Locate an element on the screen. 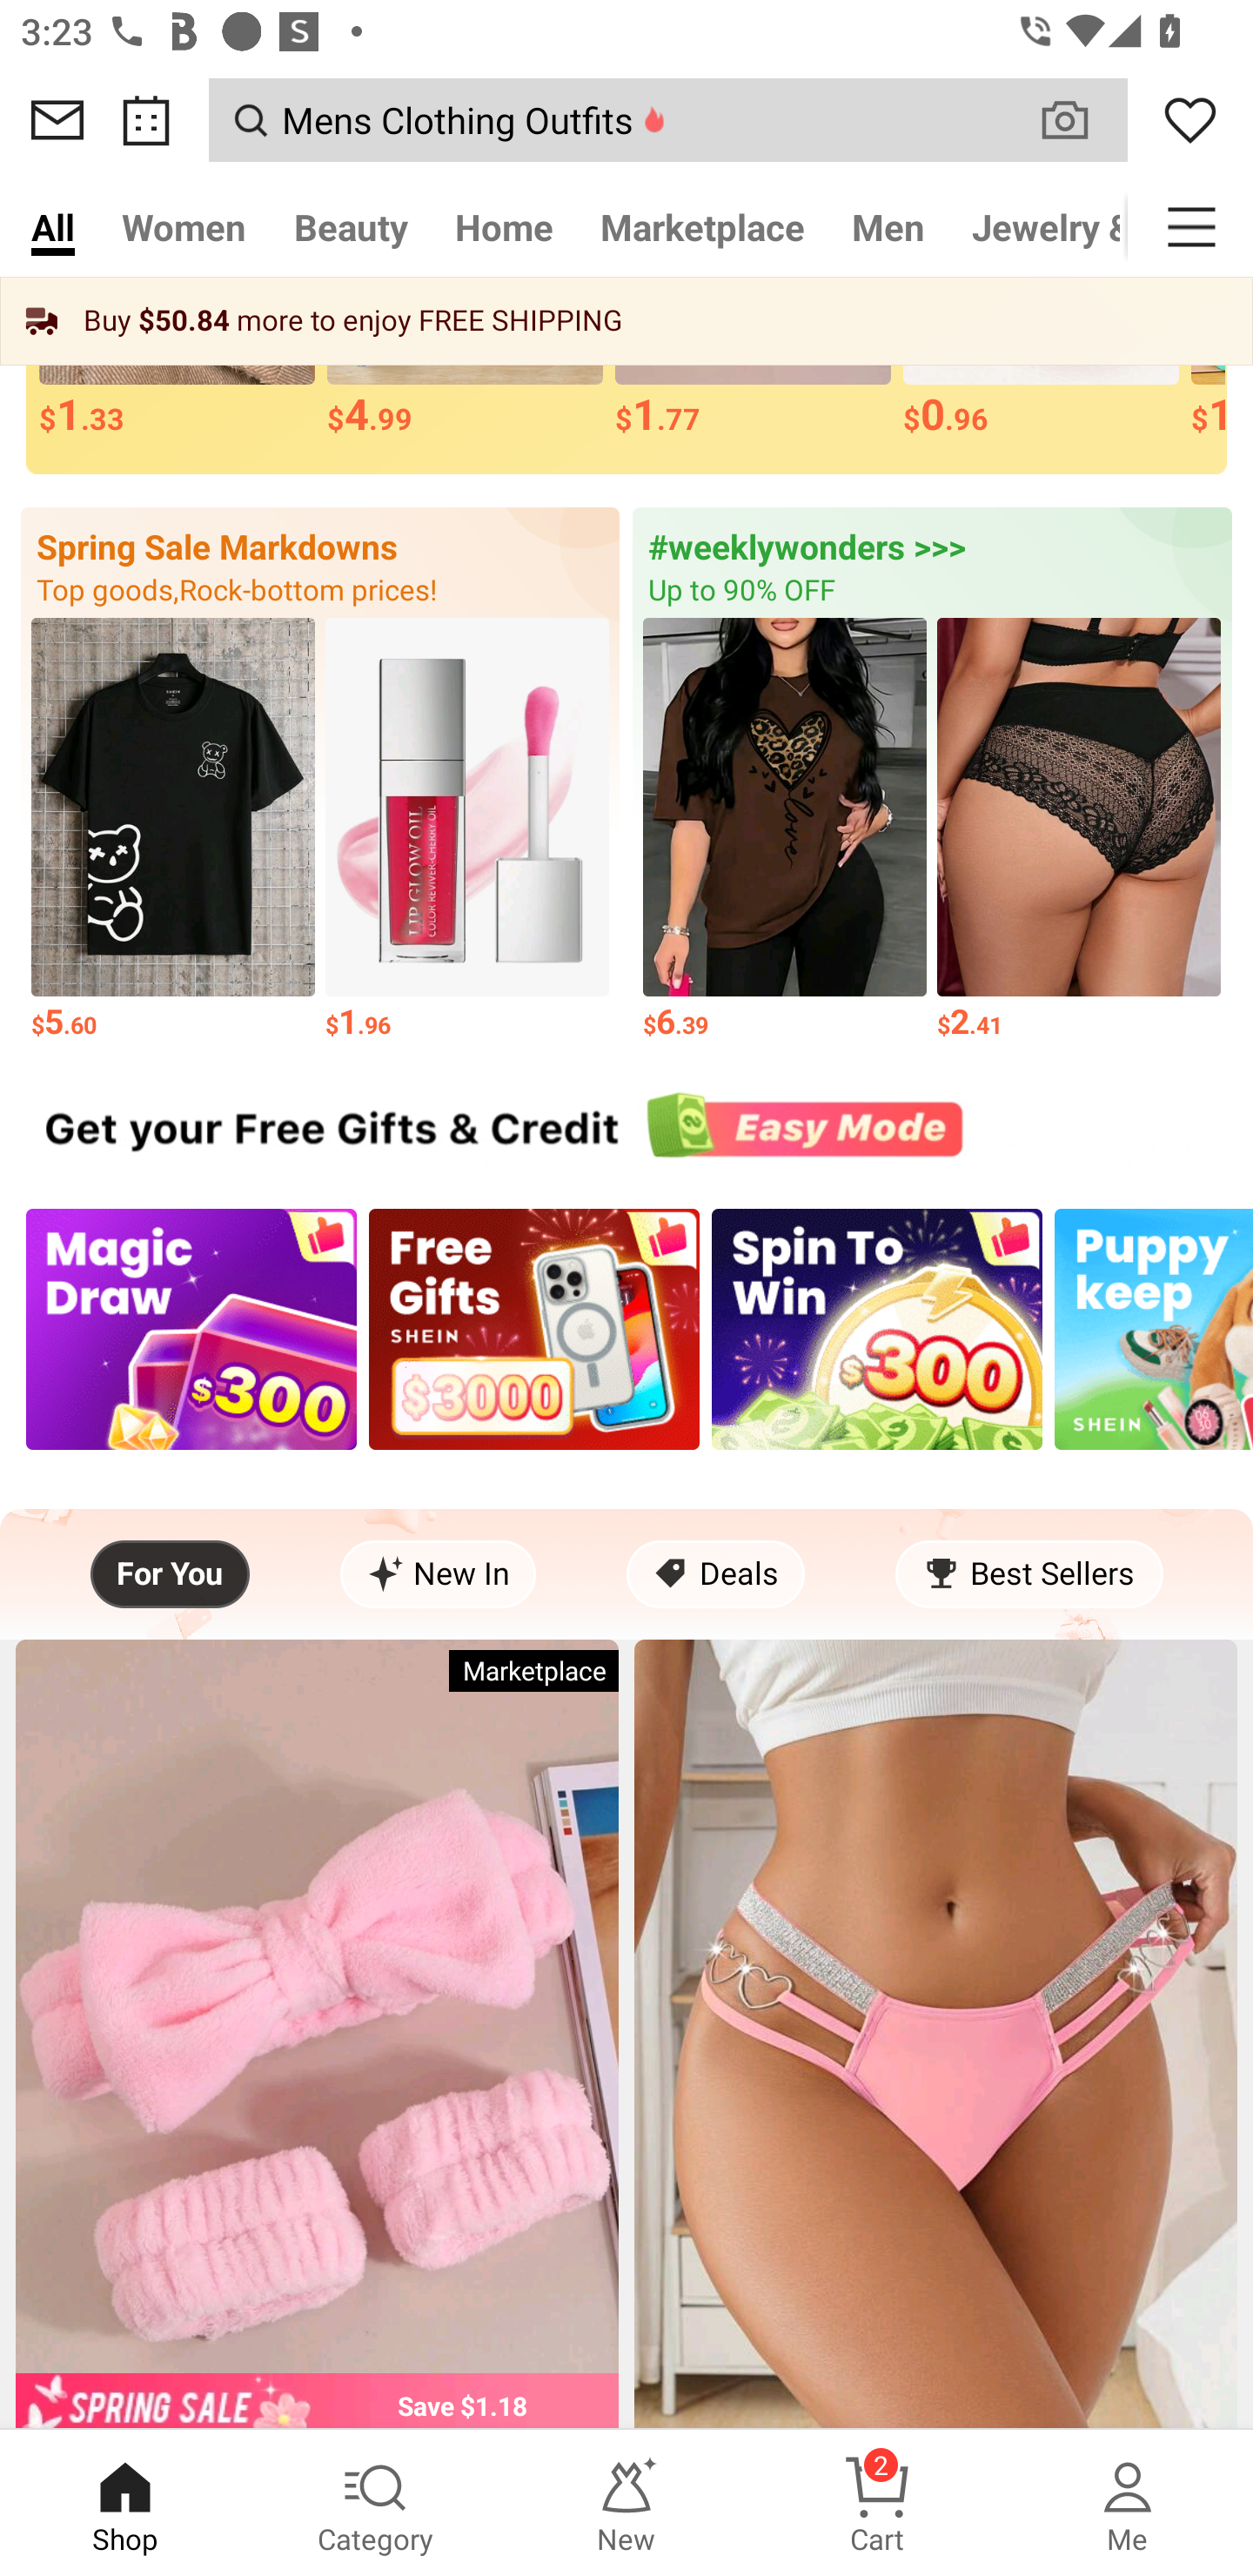 The width and height of the screenshot is (1253, 2576). $2.41 Price $2.41 is located at coordinates (1079, 830).